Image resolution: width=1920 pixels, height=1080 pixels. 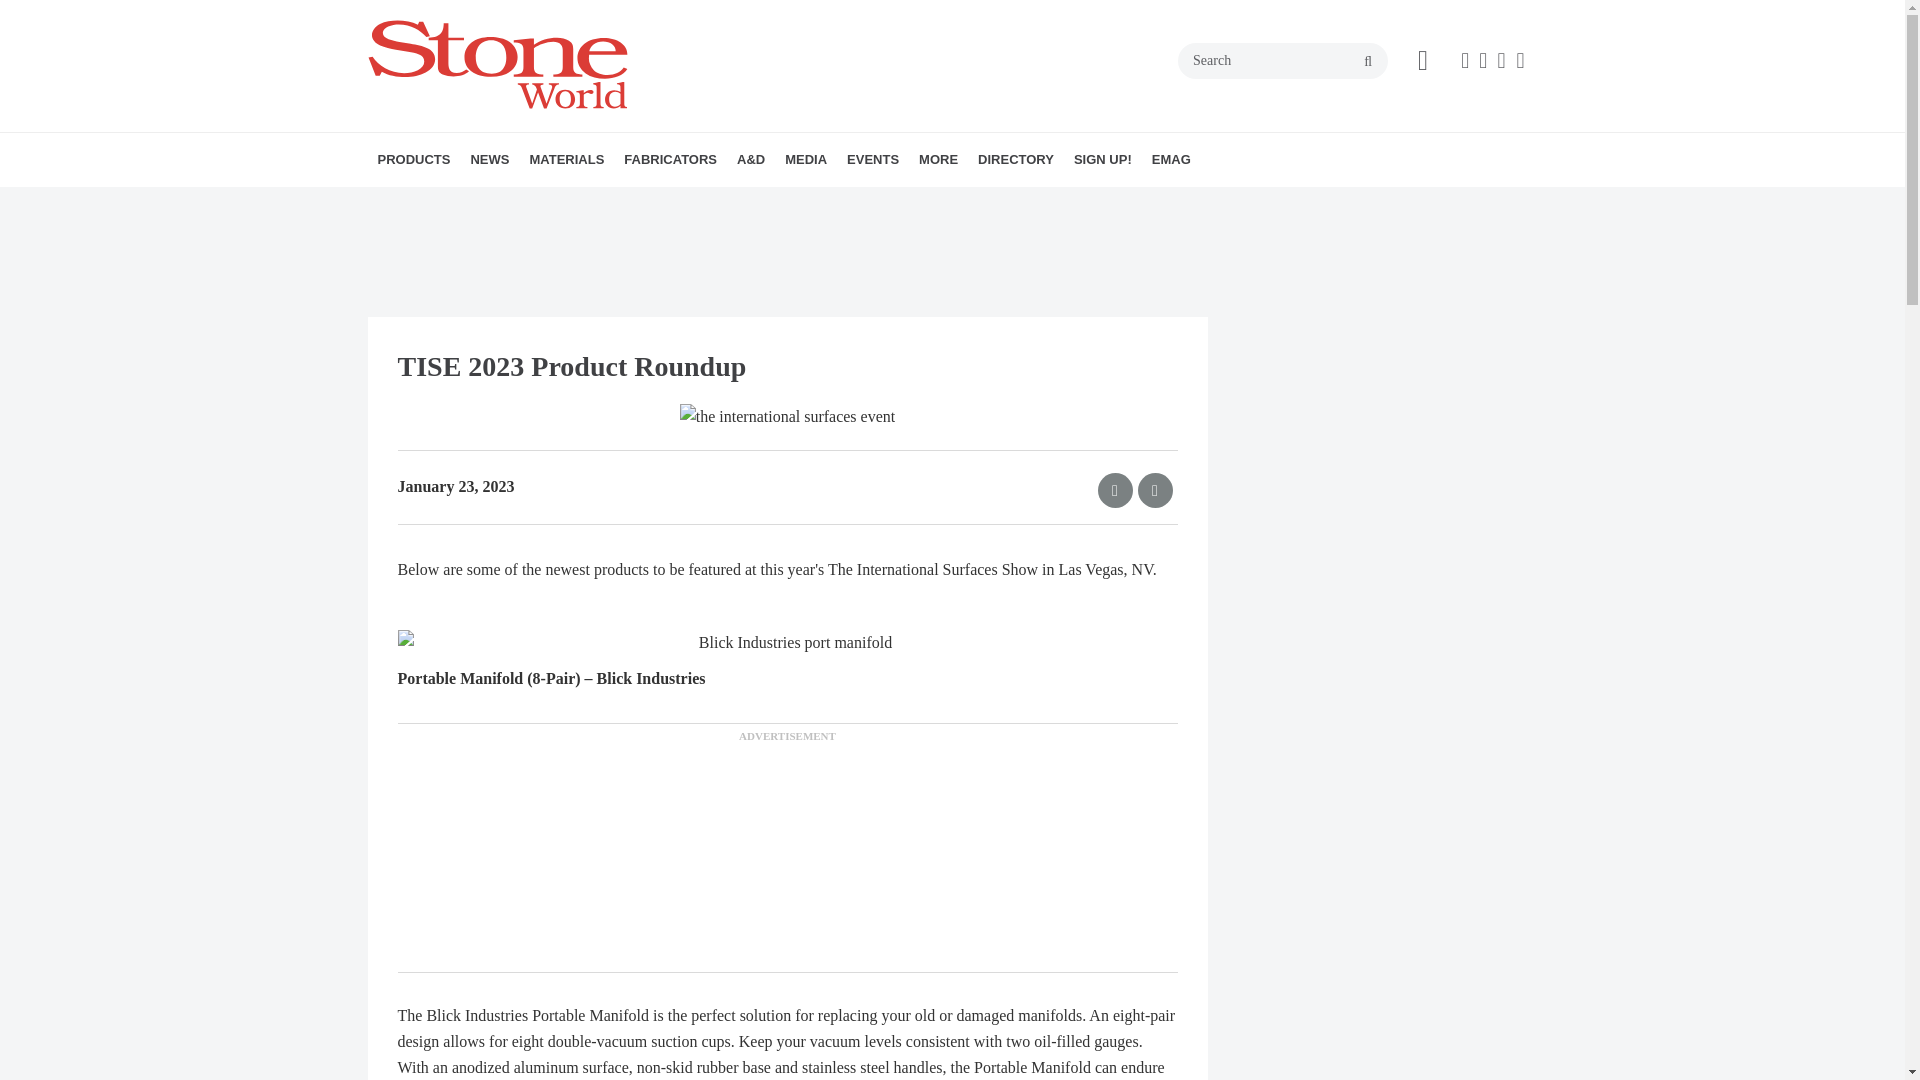 What do you see at coordinates (670, 159) in the screenshot?
I see `FABRICATORS` at bounding box center [670, 159].